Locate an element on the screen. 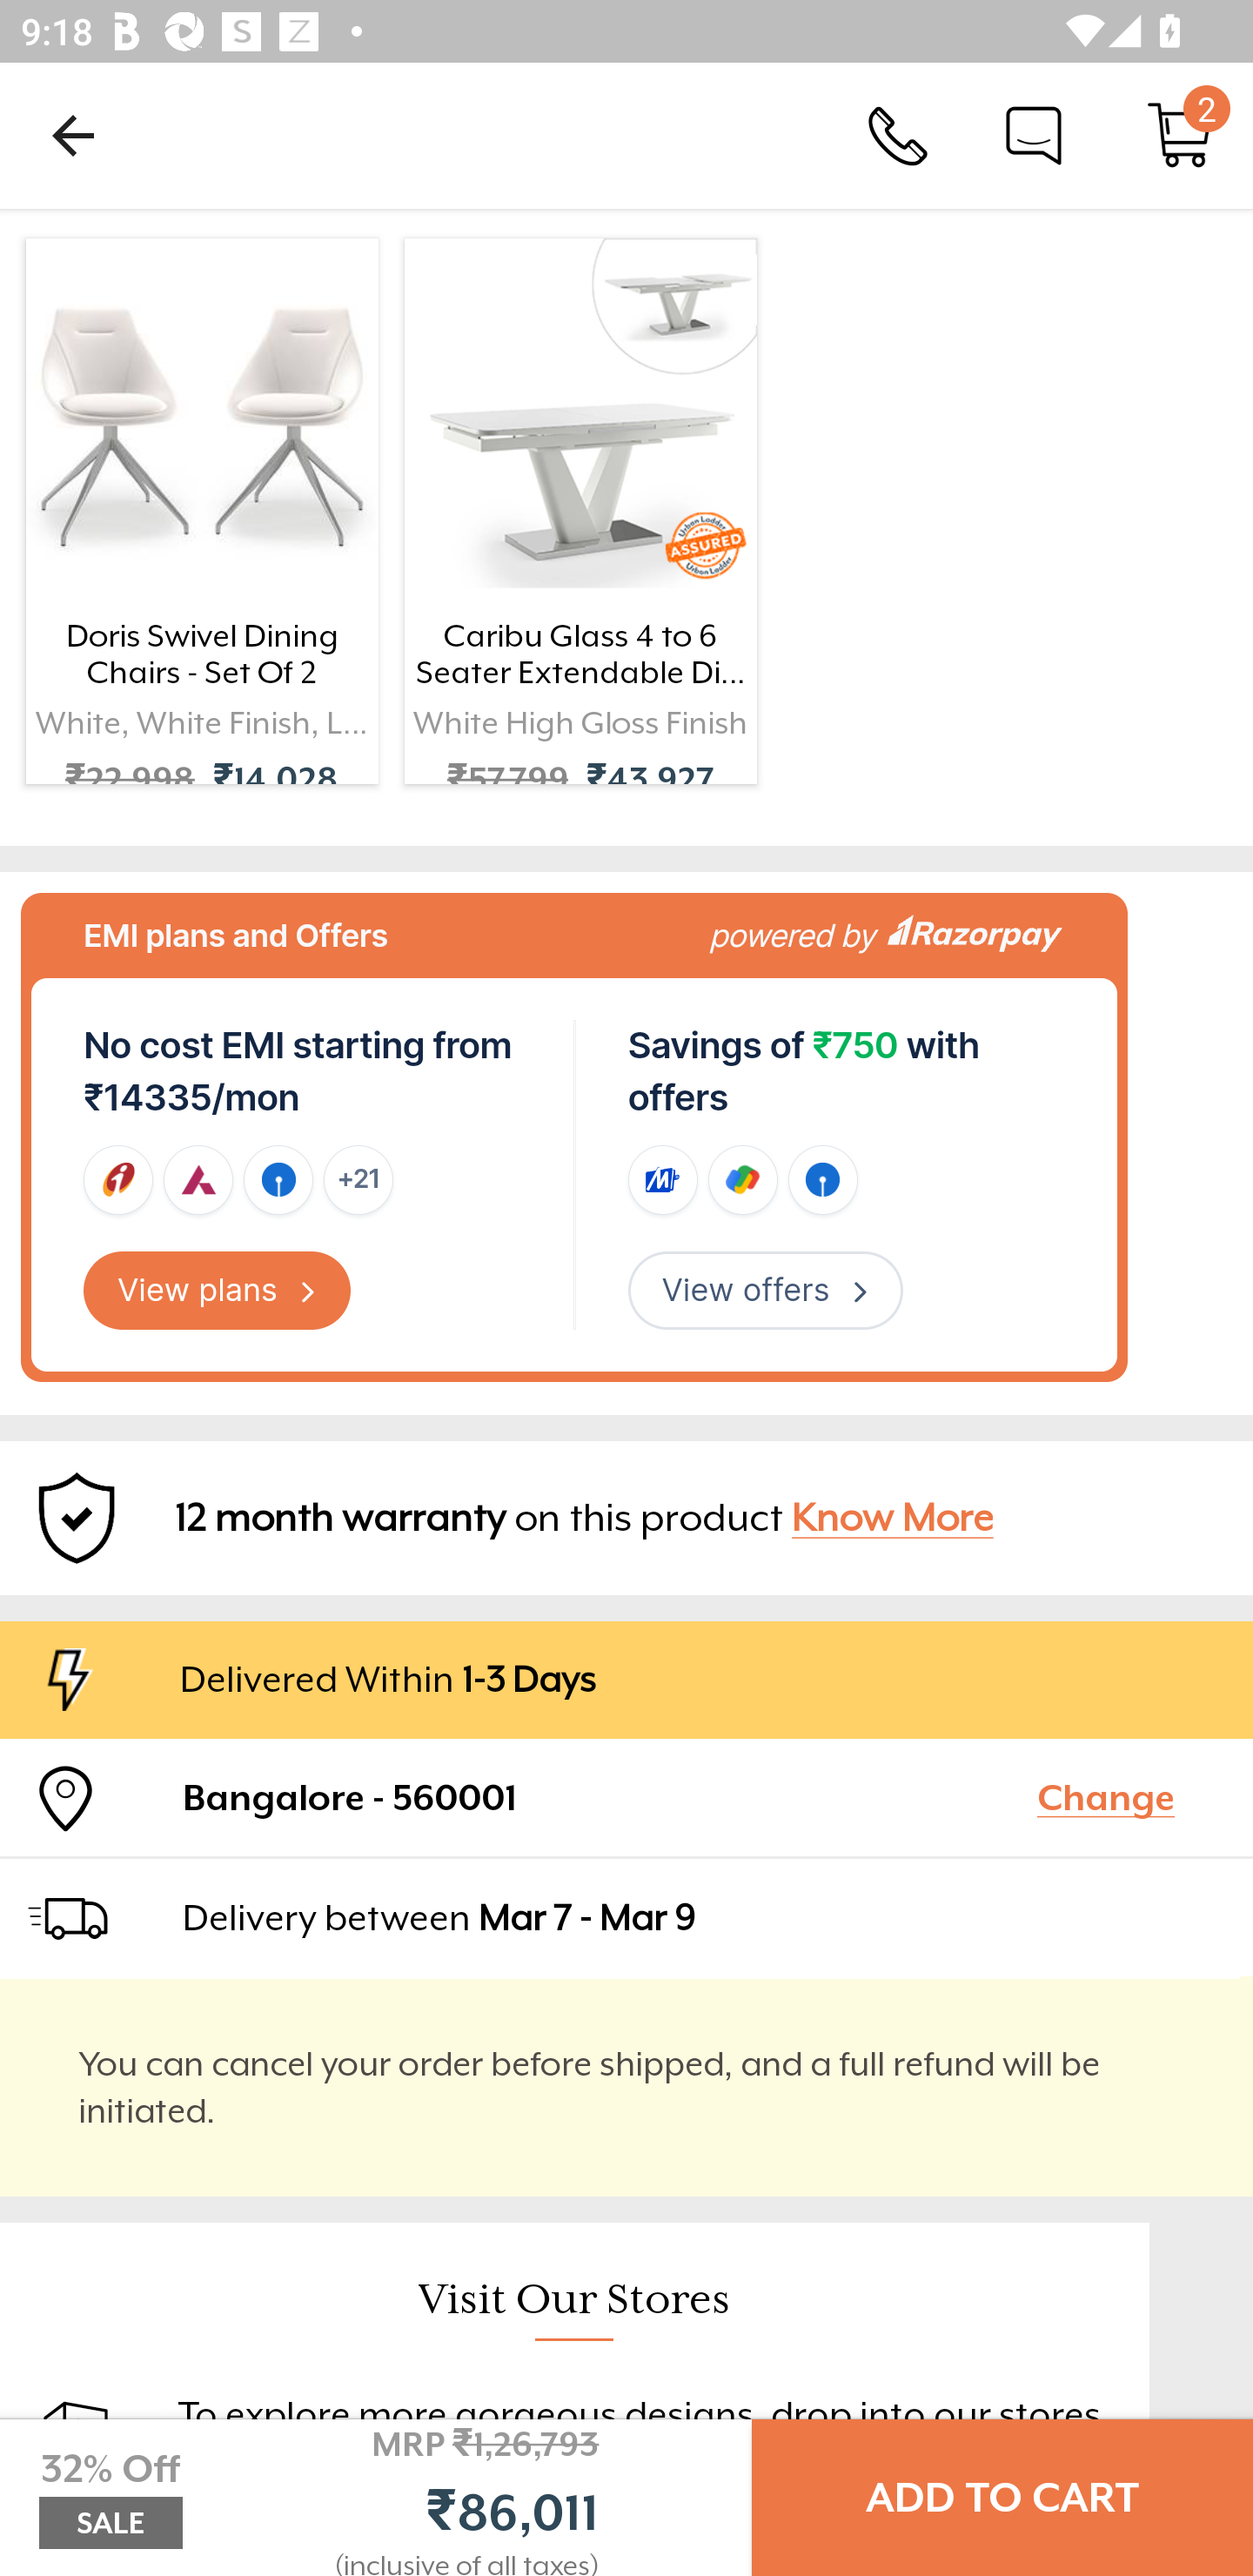 The width and height of the screenshot is (1253, 2576). 12 month warranty on this product Know More is located at coordinates (626, 1517).